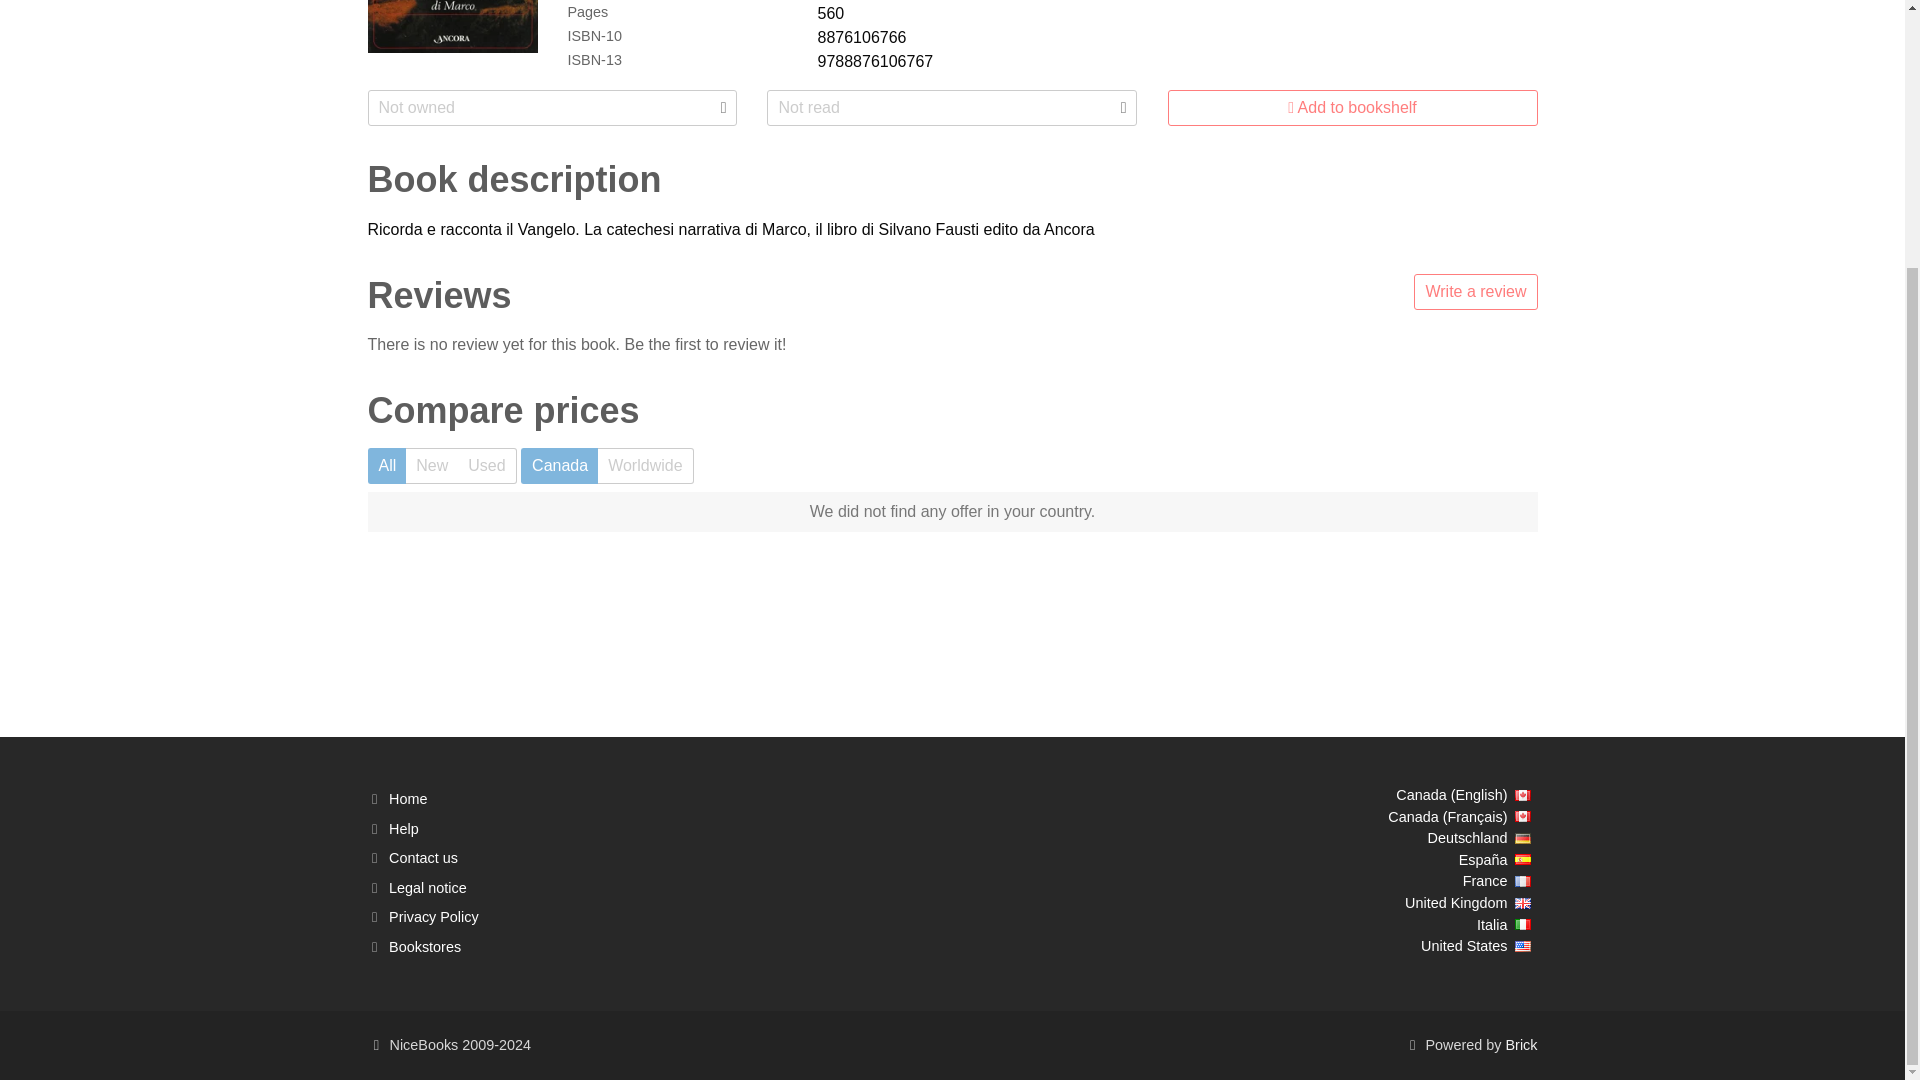 The width and height of the screenshot is (1920, 1080). What do you see at coordinates (1467, 902) in the screenshot?
I see `United Kingdom` at bounding box center [1467, 902].